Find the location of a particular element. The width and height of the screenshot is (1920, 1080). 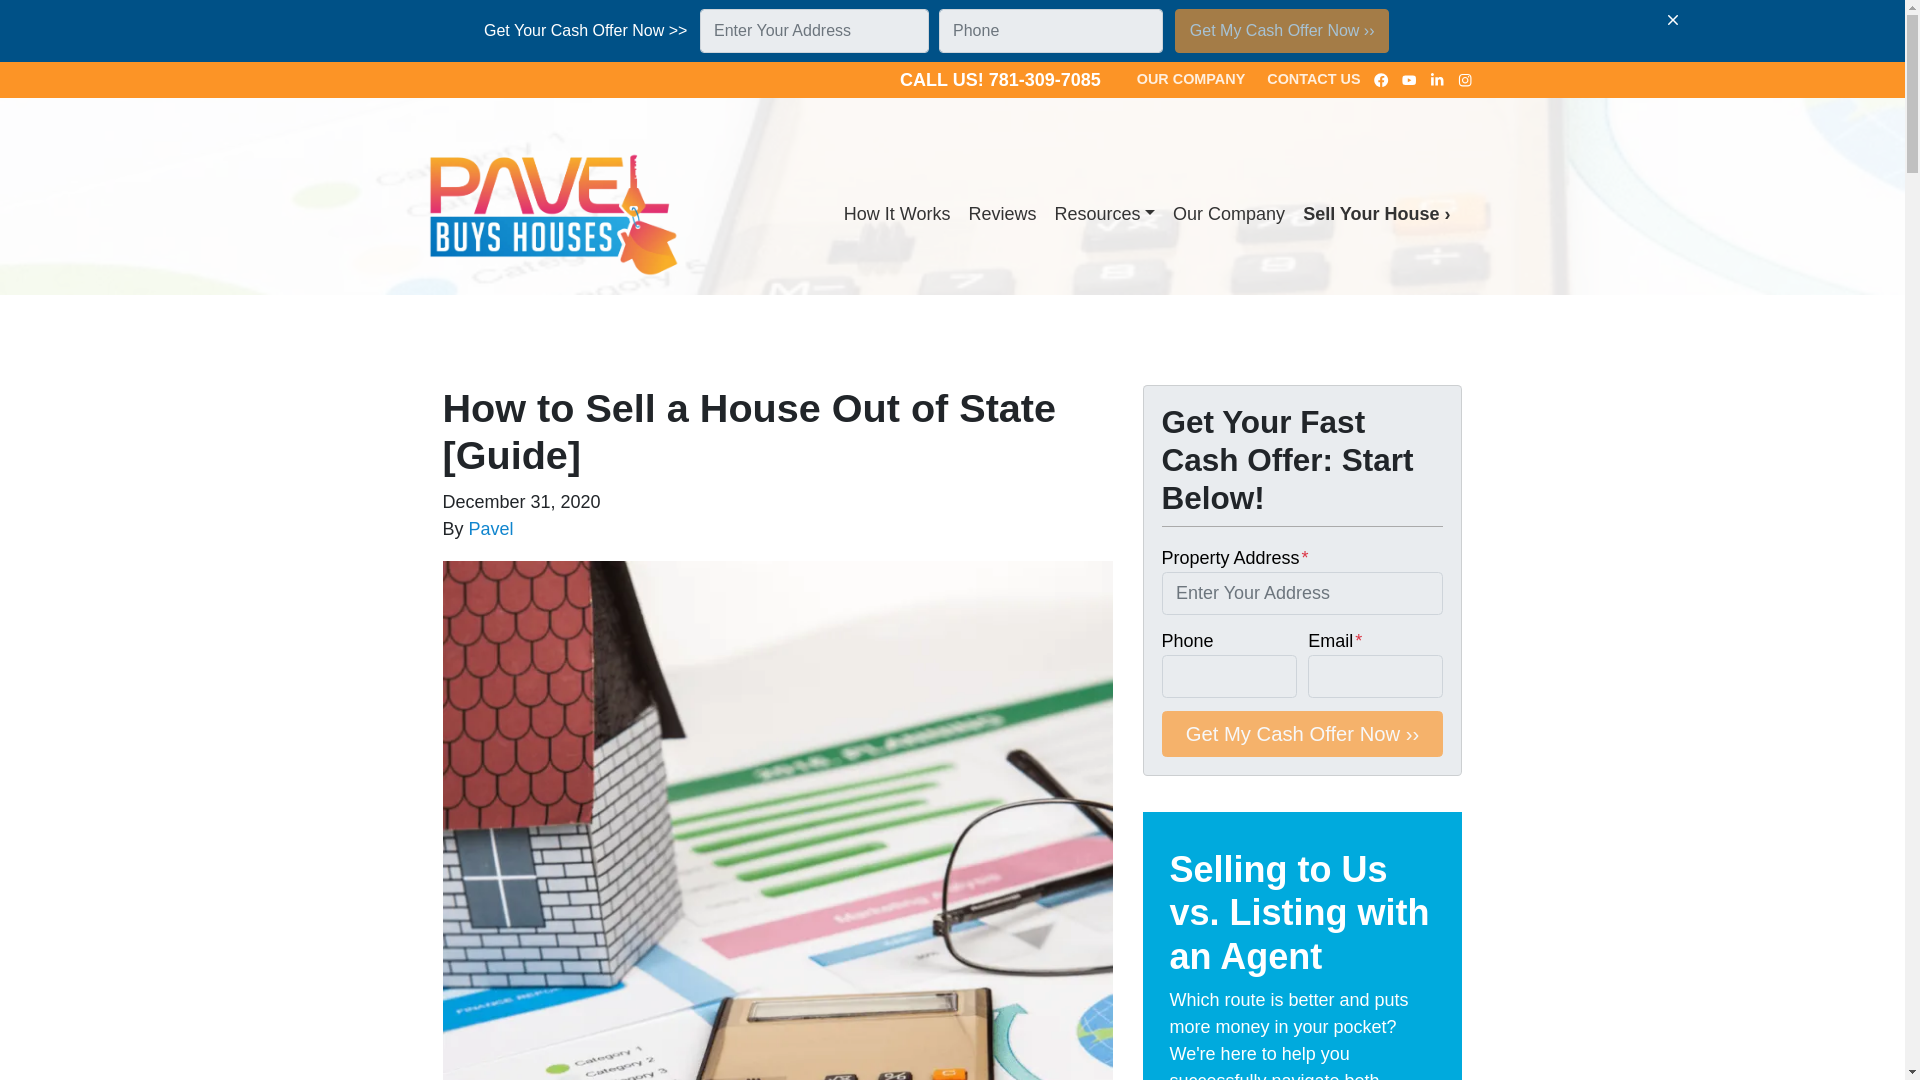

OUR COMPANY is located at coordinates (1190, 80).